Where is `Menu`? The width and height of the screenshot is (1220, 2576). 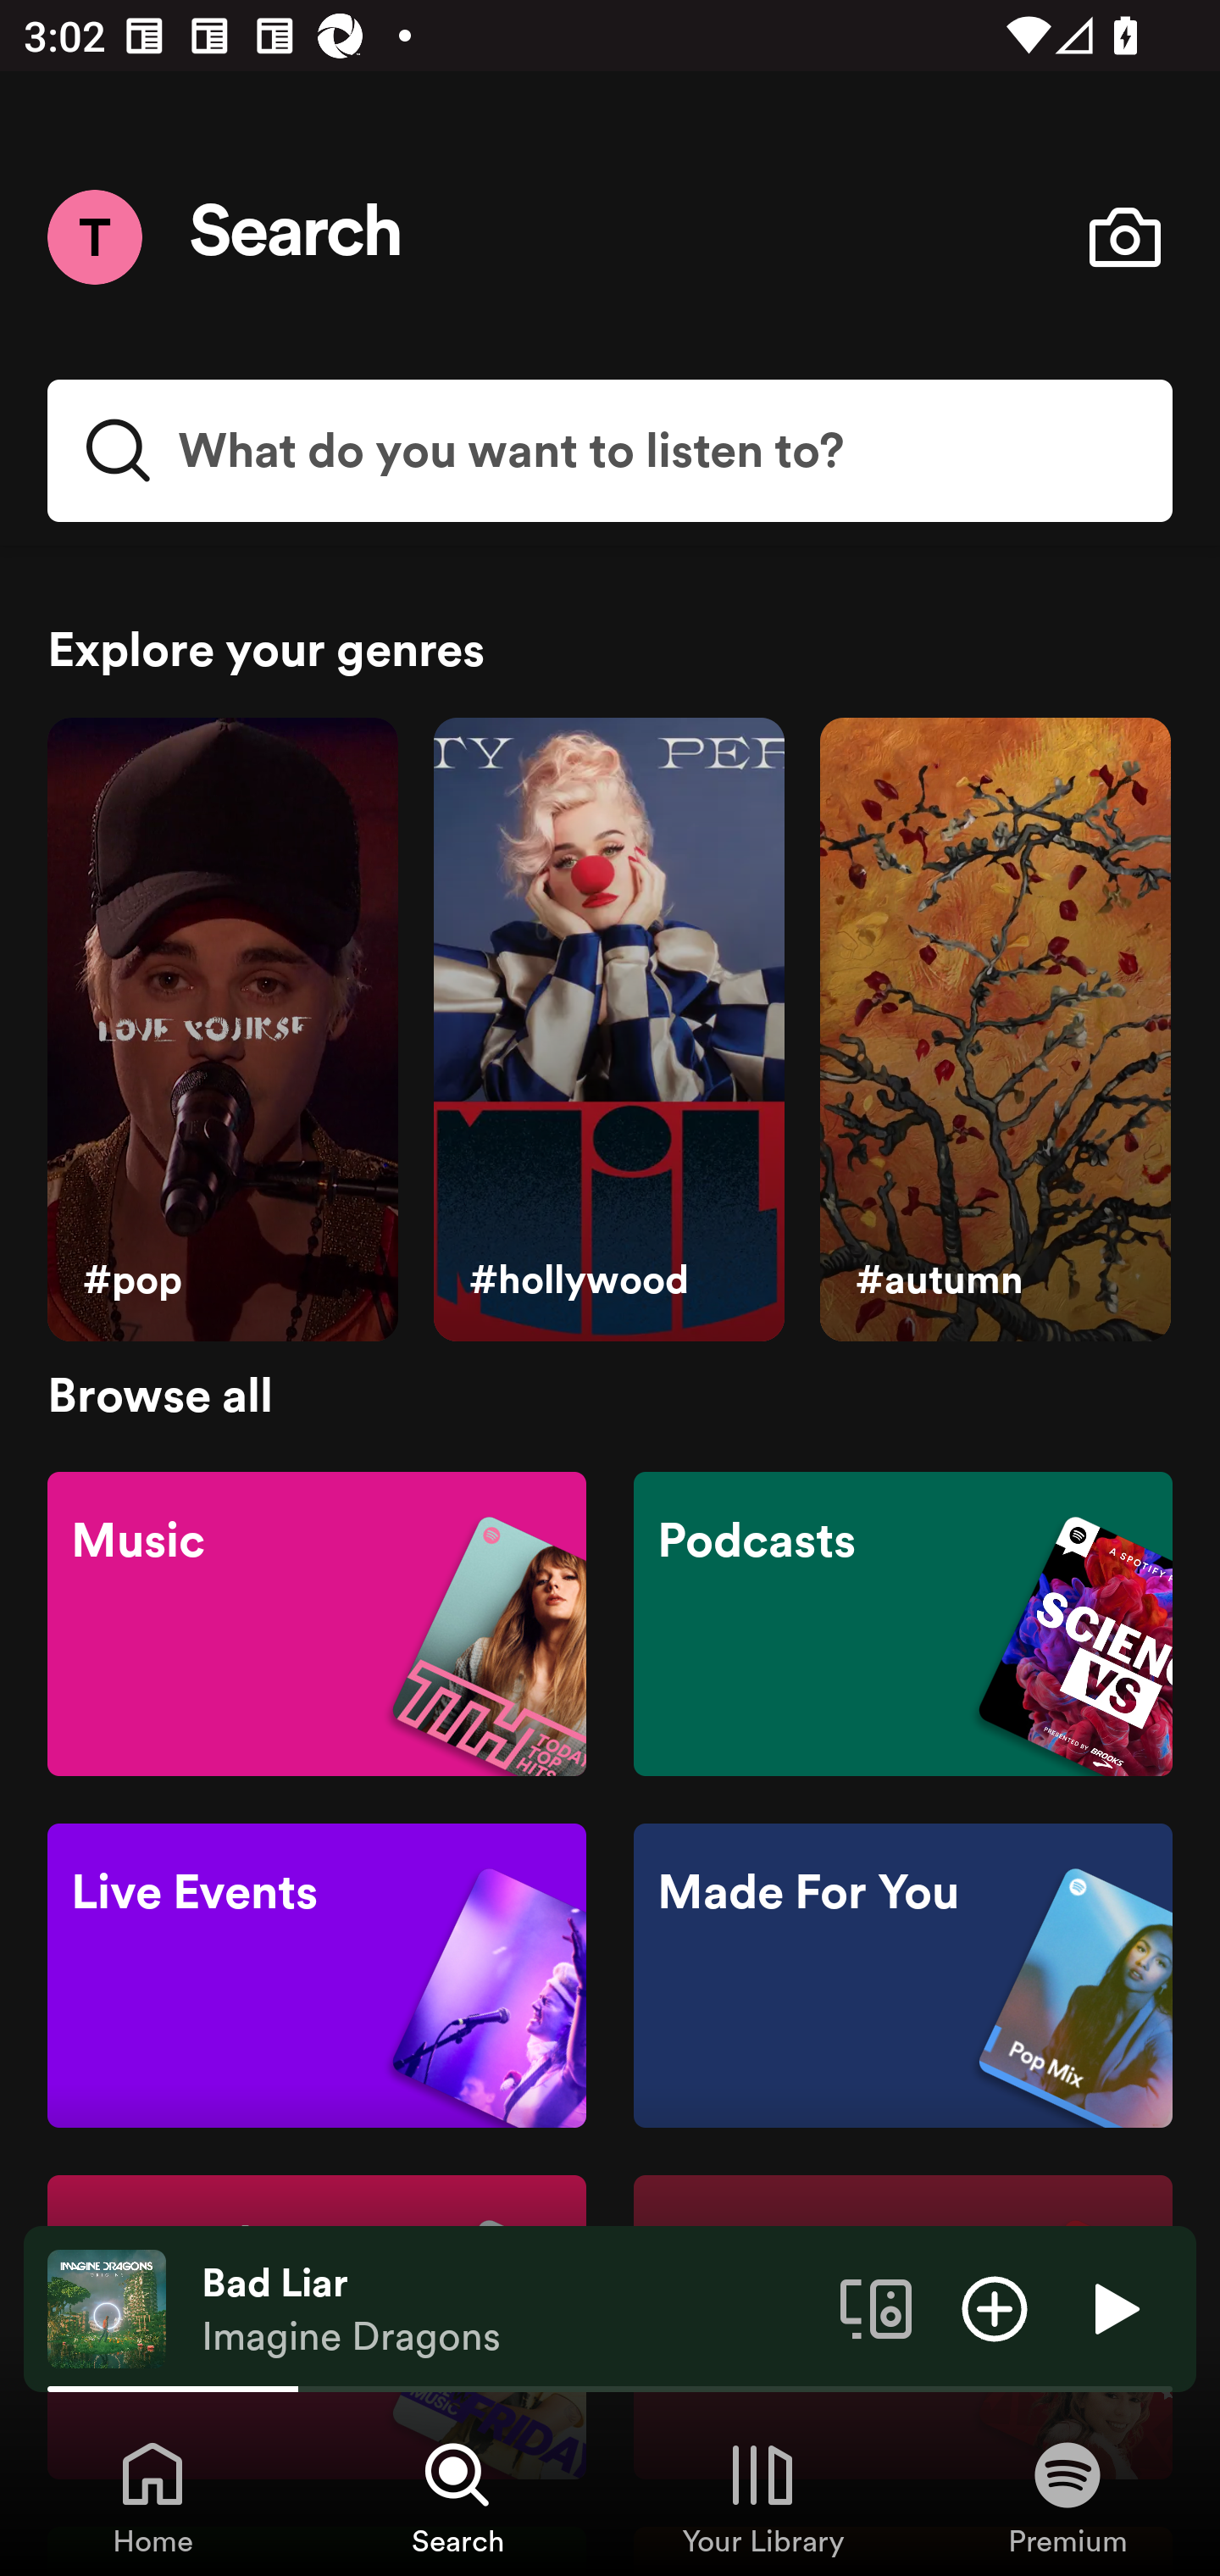
Menu is located at coordinates (94, 236).